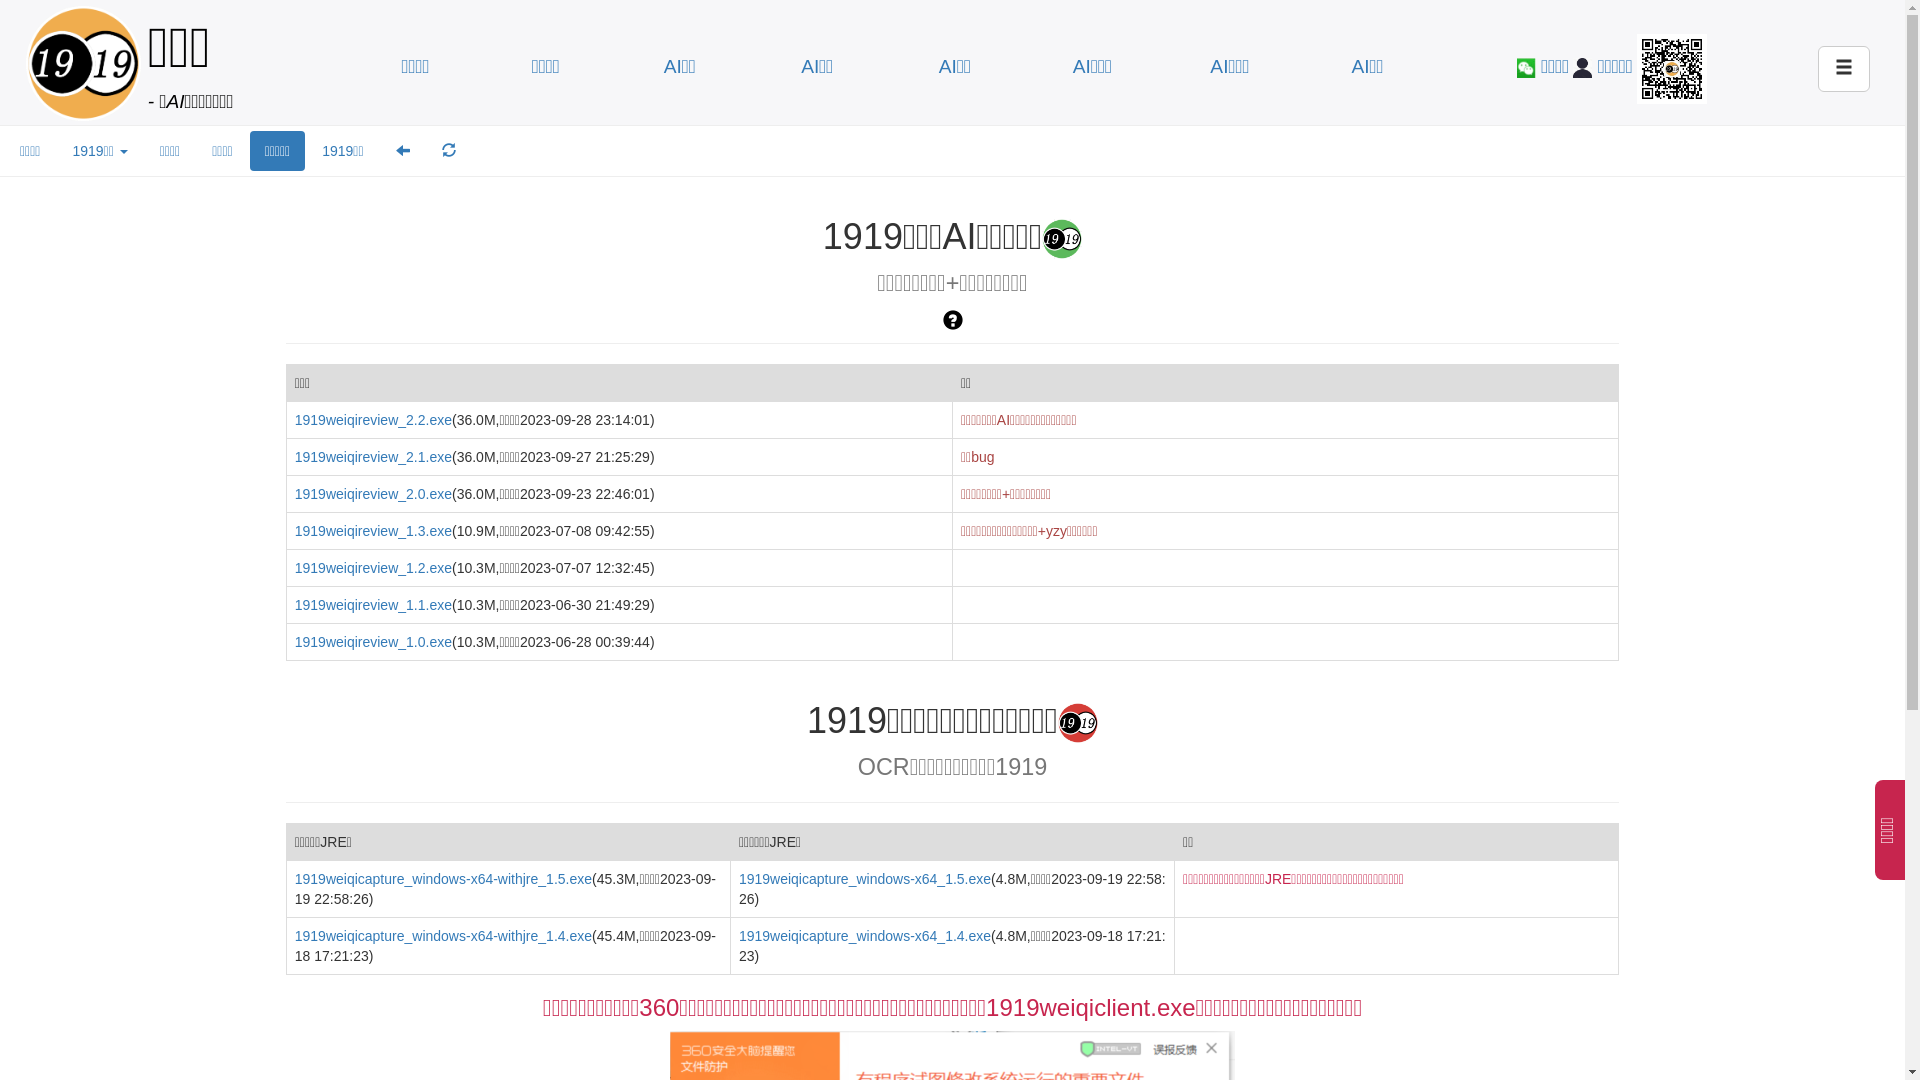  Describe the element at coordinates (444, 879) in the screenshot. I see `1919weiqicapture_windows-x64-withjre_1.5.exe` at that location.